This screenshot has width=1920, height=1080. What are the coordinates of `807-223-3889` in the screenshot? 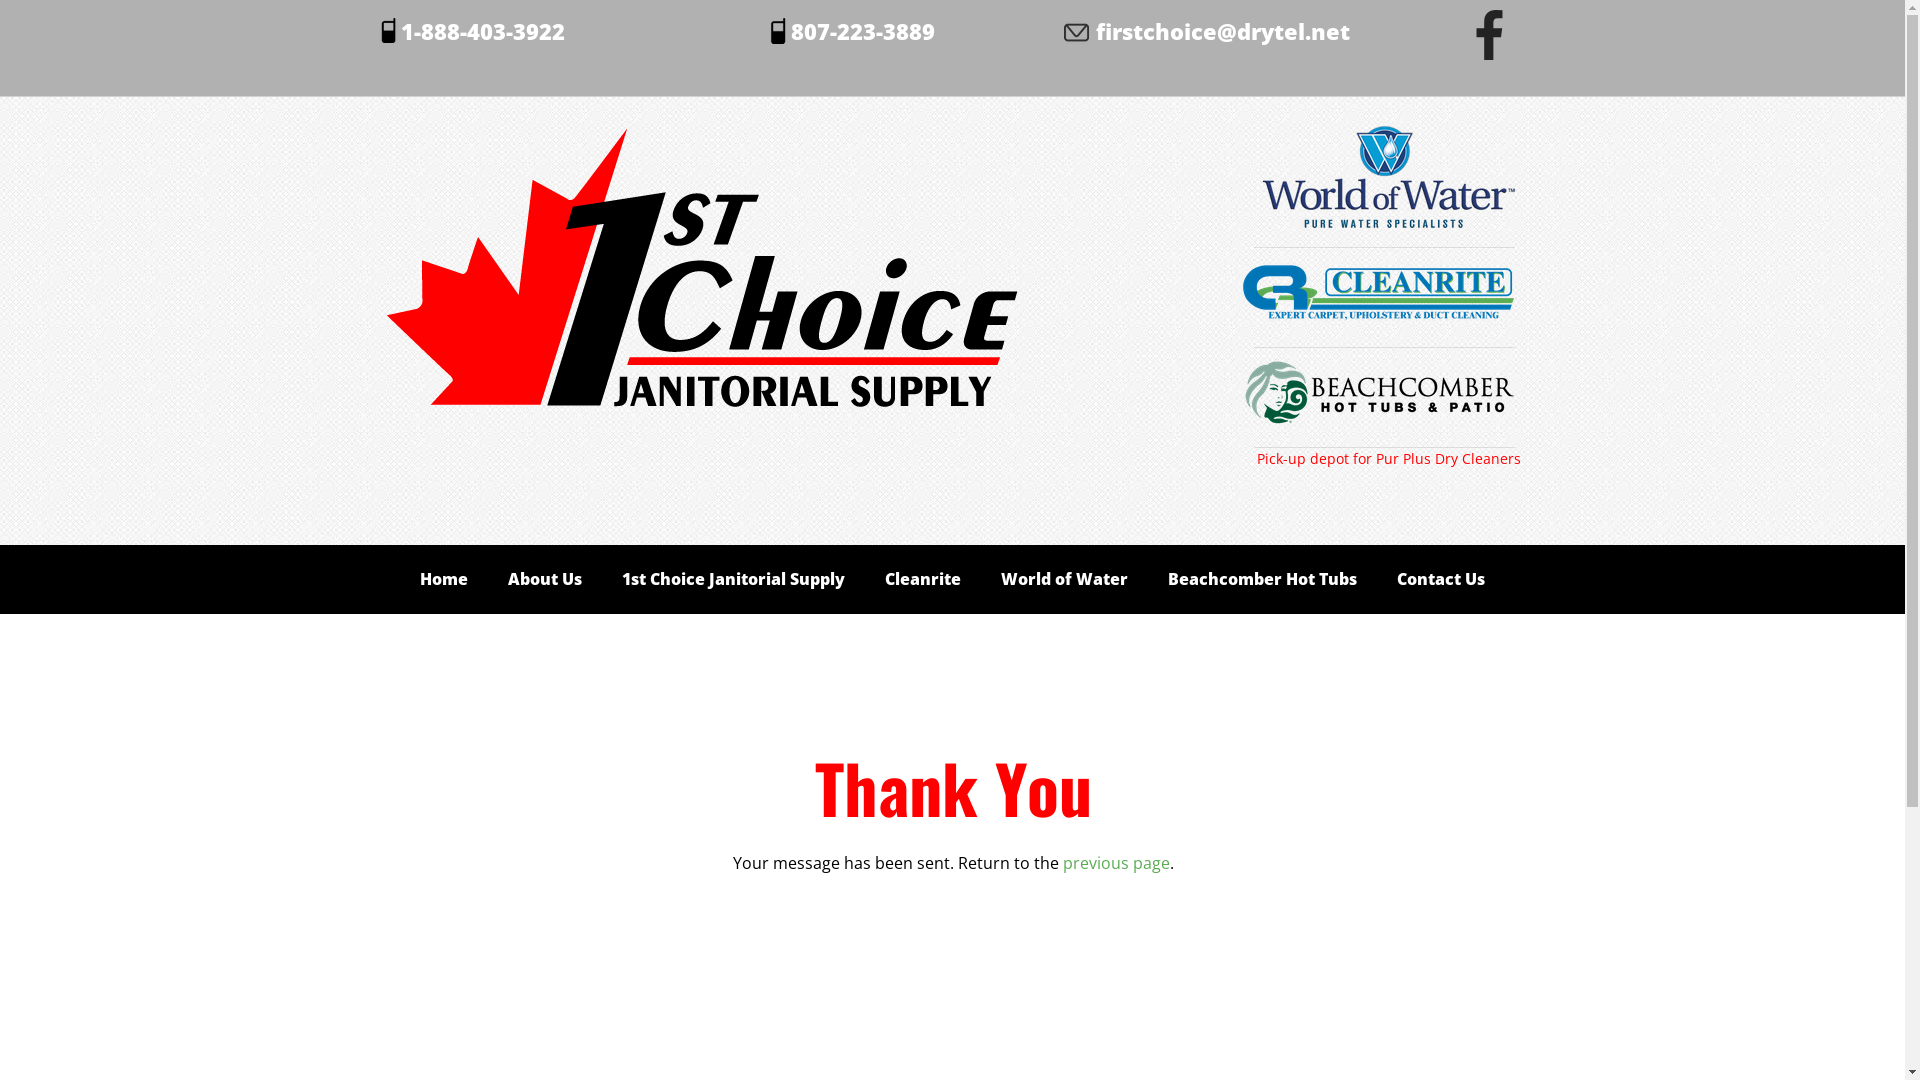 It's located at (862, 31).